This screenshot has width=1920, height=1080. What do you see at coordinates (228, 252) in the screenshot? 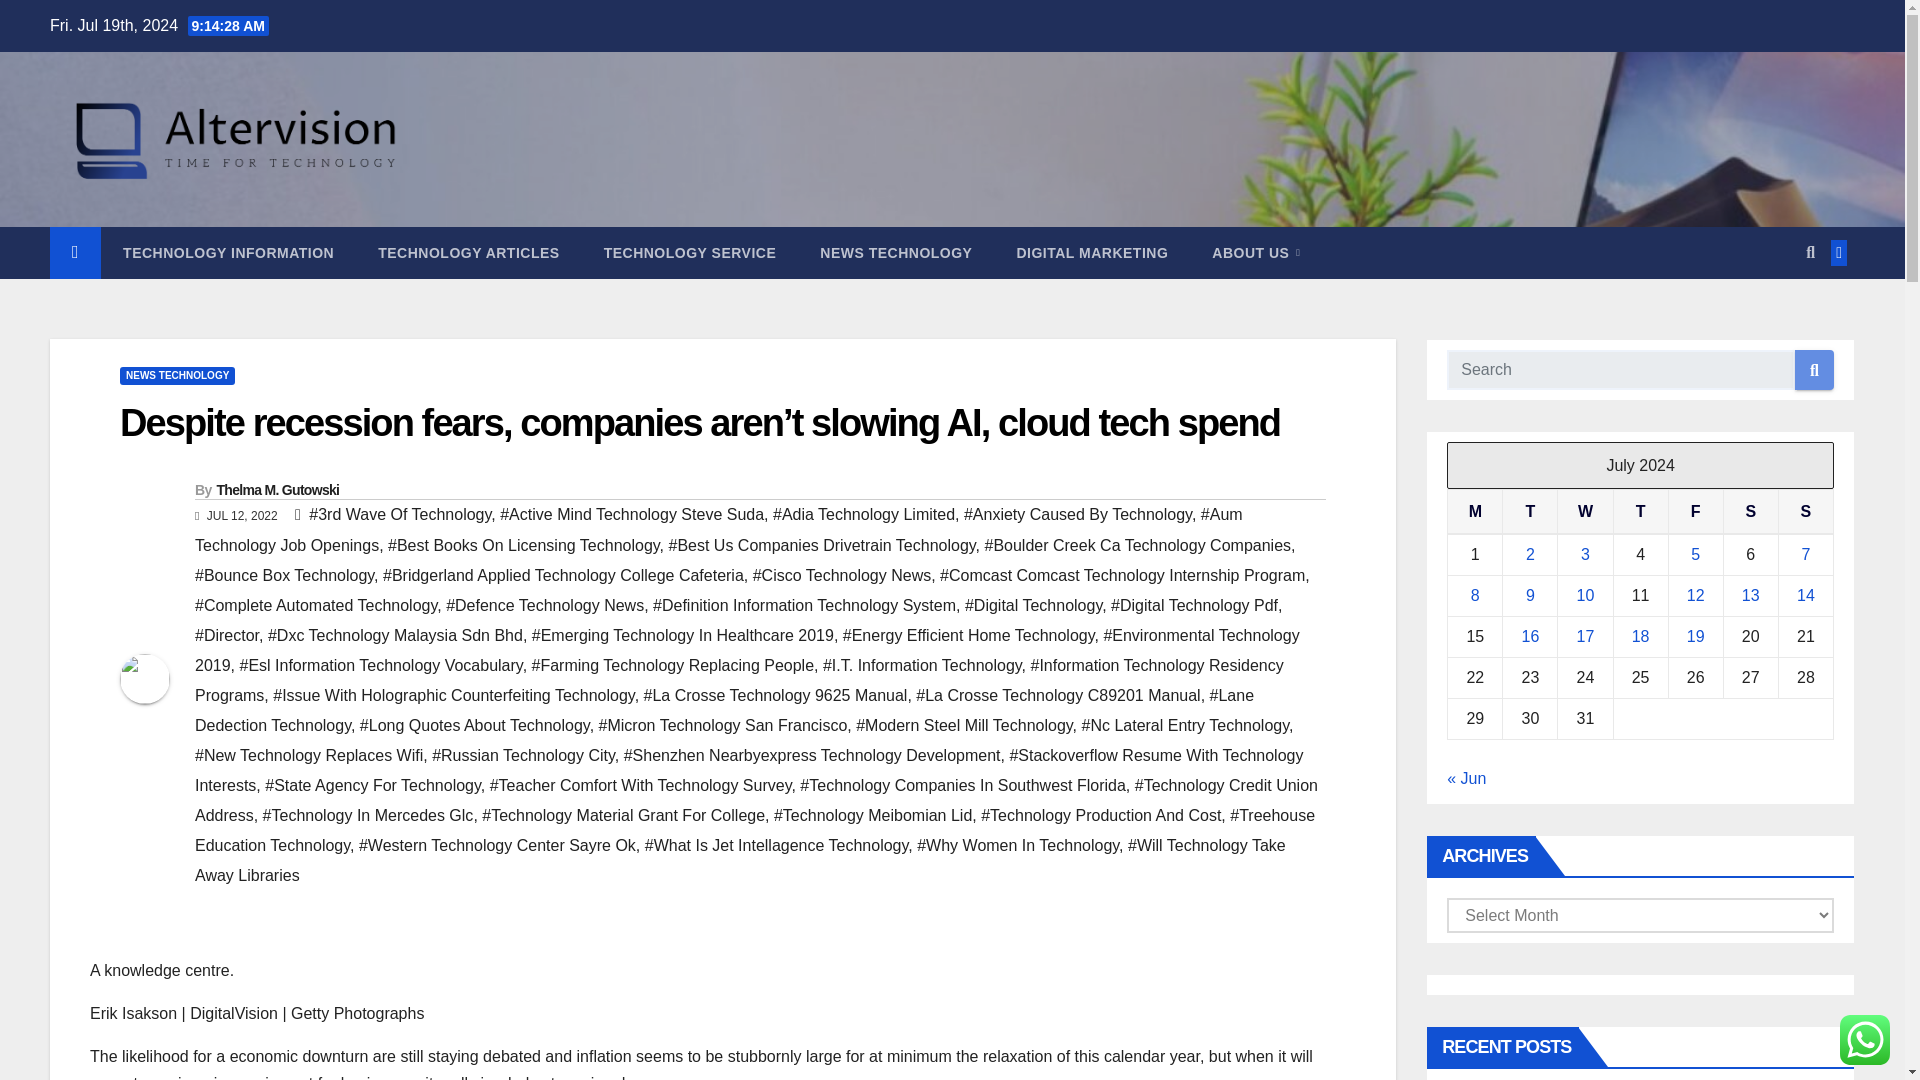
I see `Technology Information` at bounding box center [228, 252].